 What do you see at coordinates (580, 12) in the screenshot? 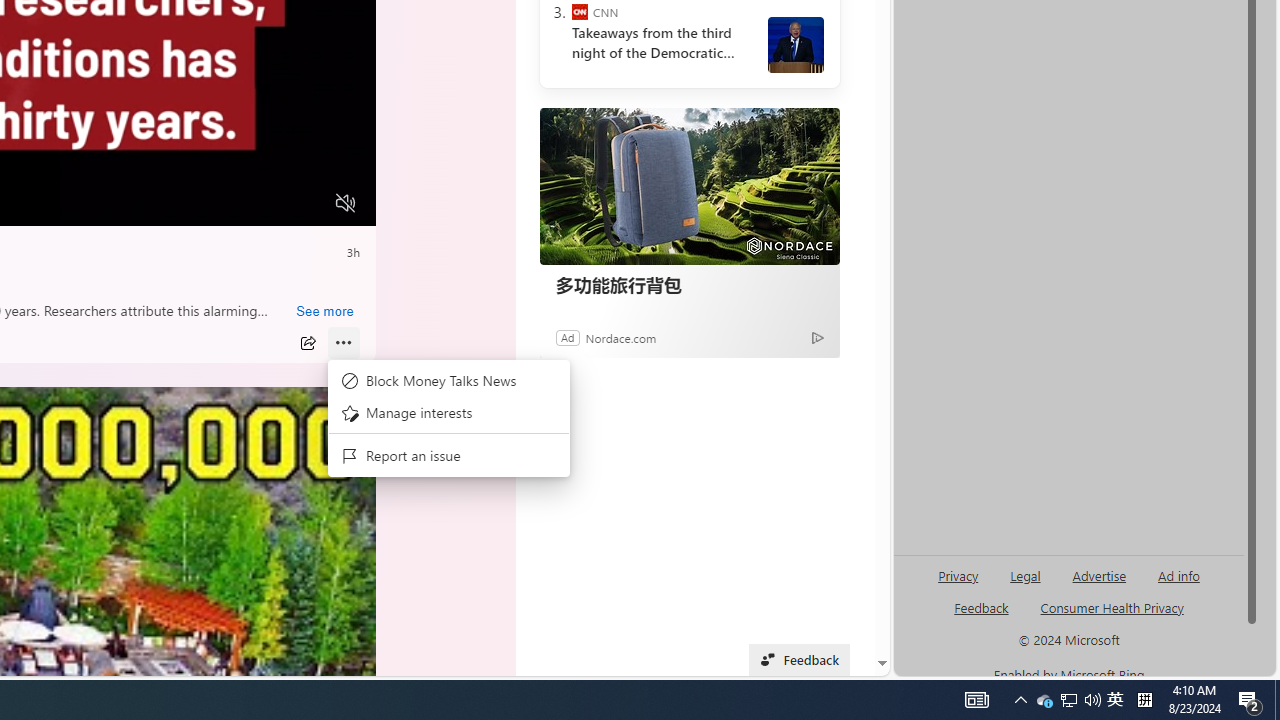
I see `CNN` at bounding box center [580, 12].